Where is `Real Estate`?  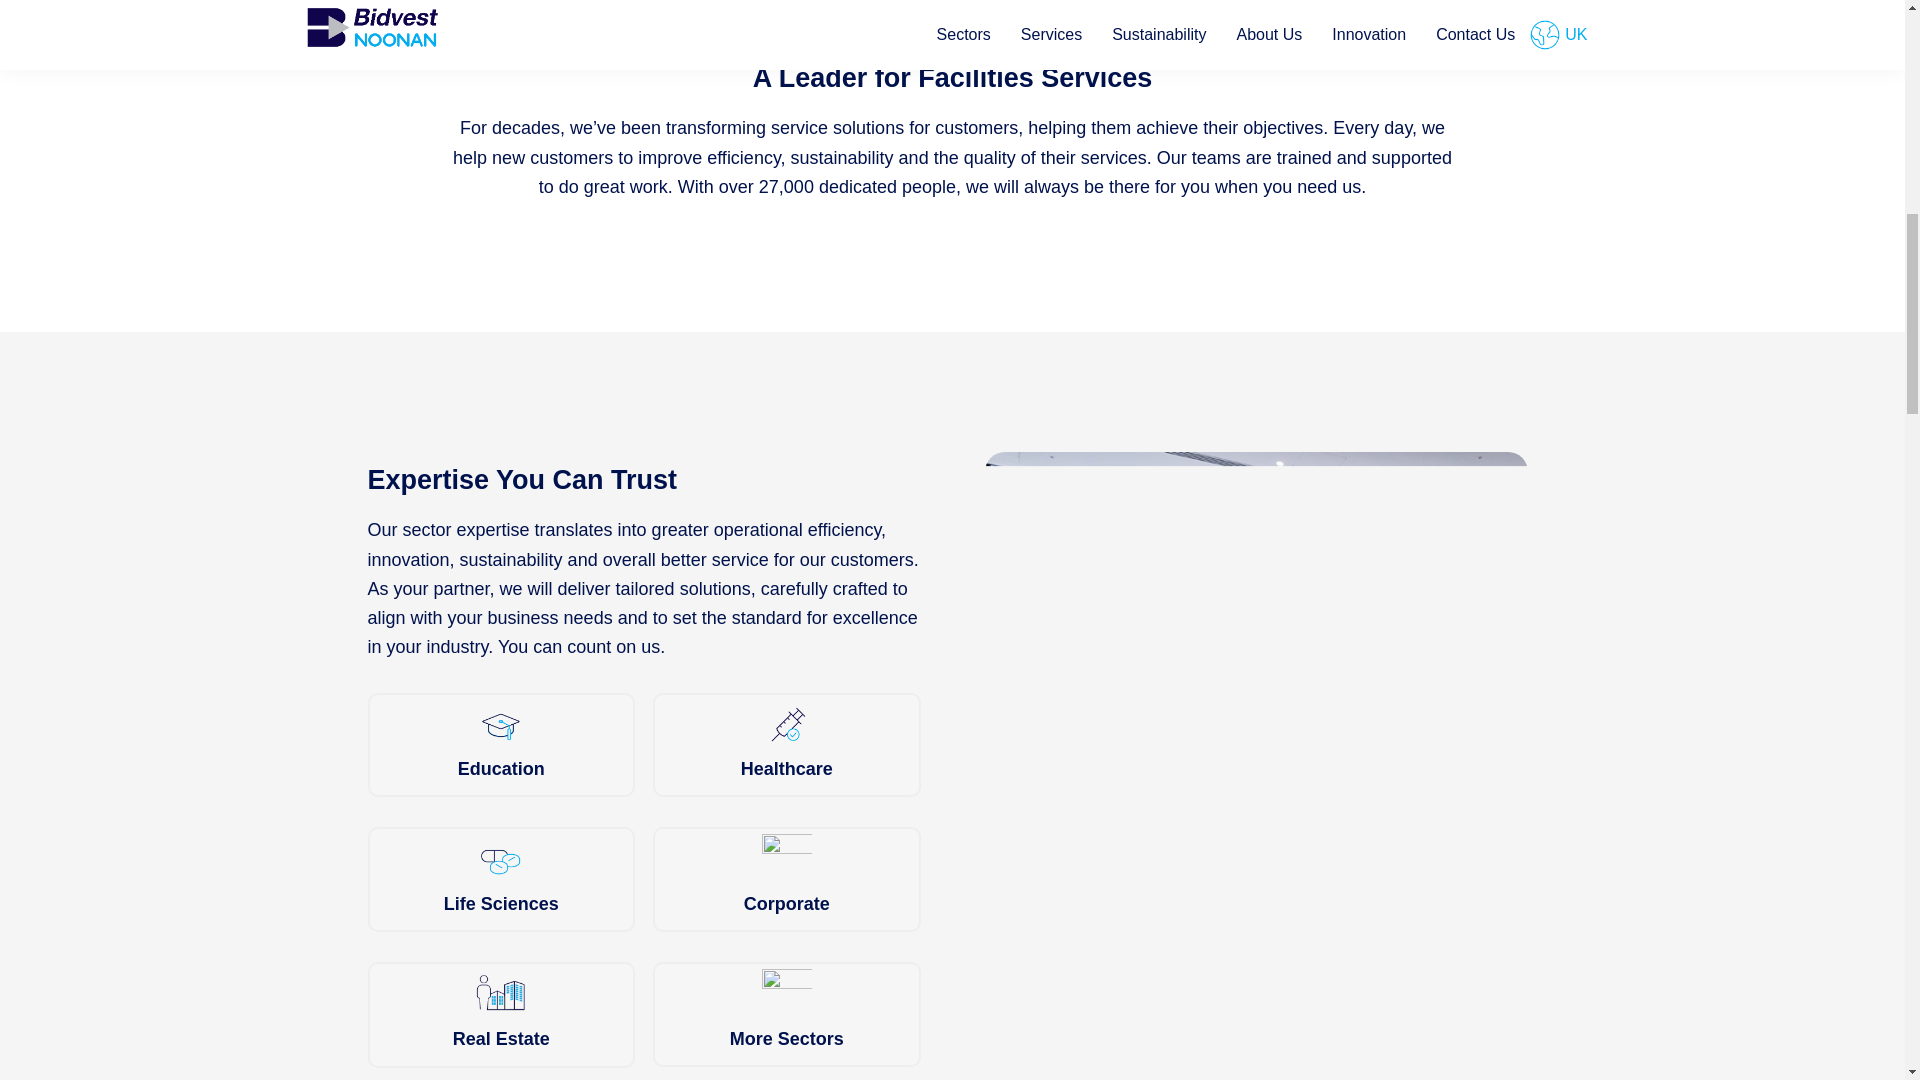
Real Estate is located at coordinates (502, 1014).